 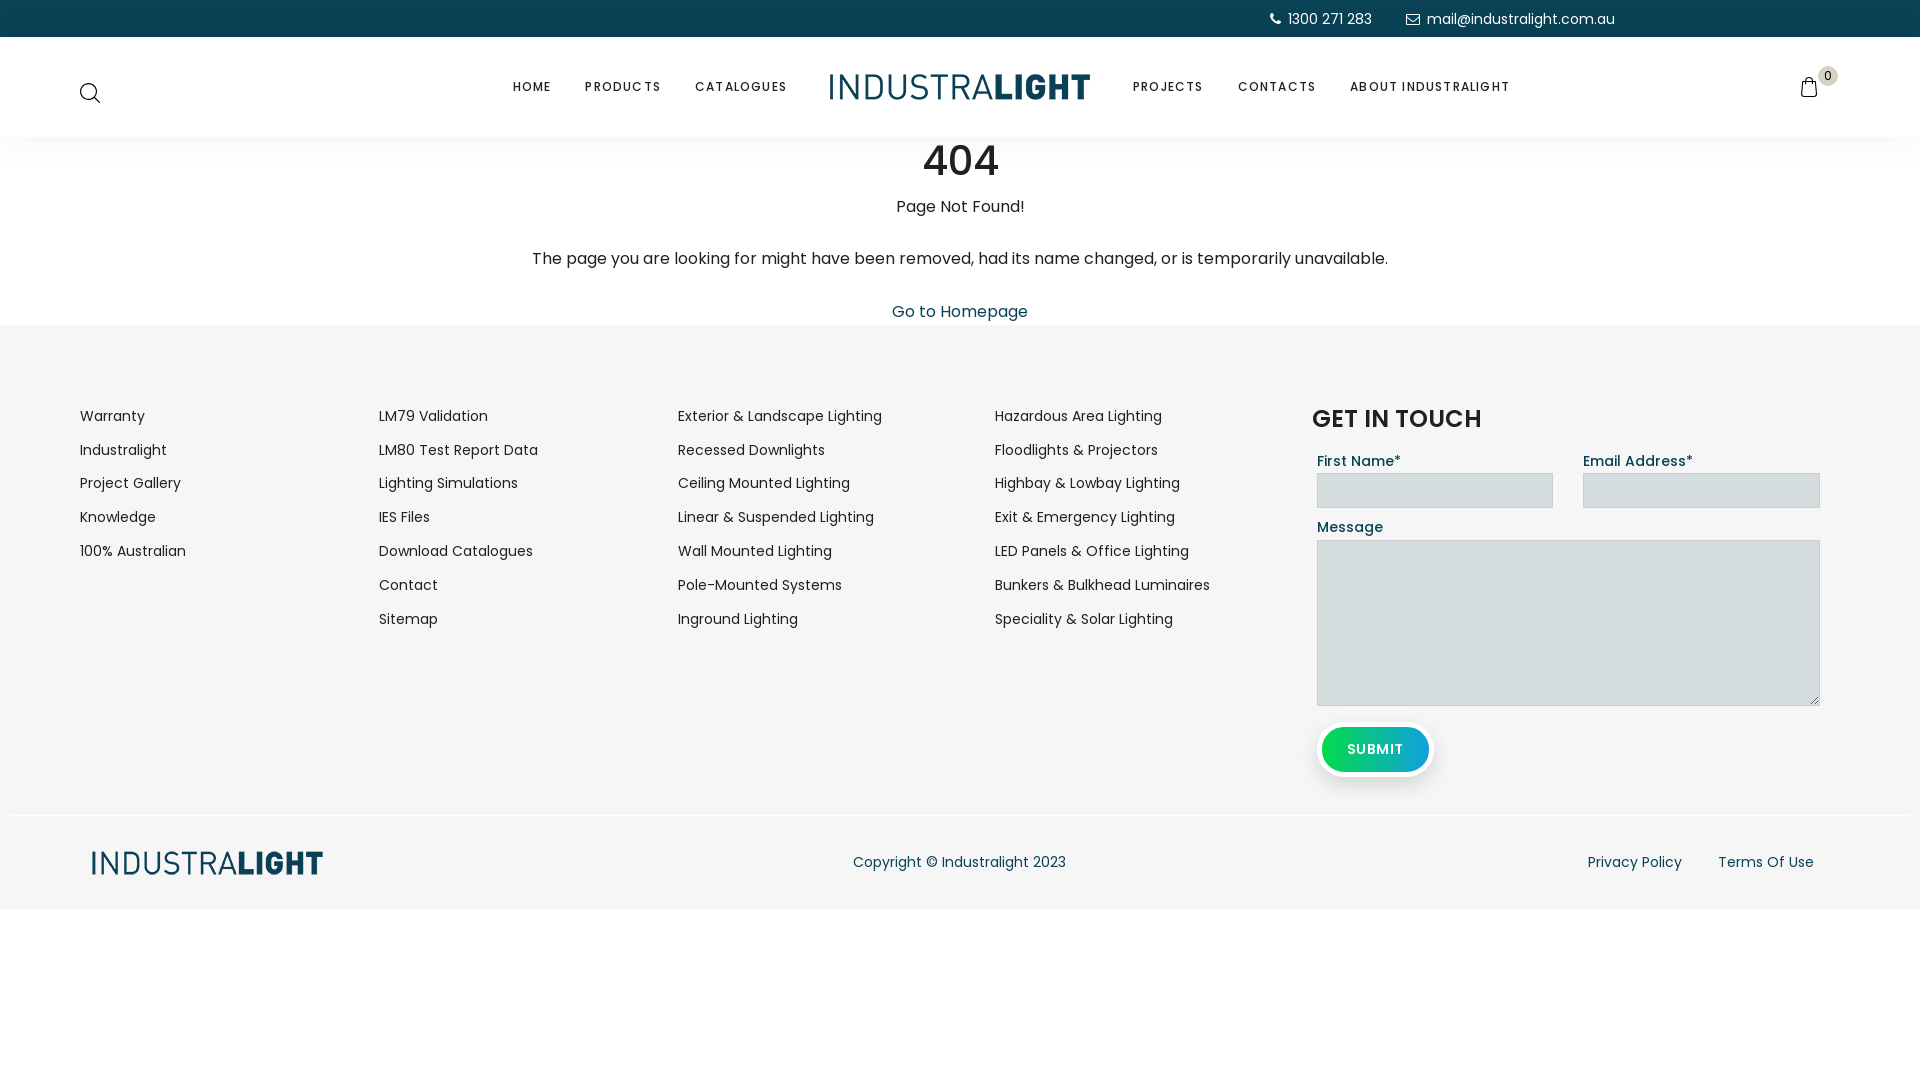 What do you see at coordinates (1510, 19) in the screenshot?
I see `mail@industralight.com.au` at bounding box center [1510, 19].